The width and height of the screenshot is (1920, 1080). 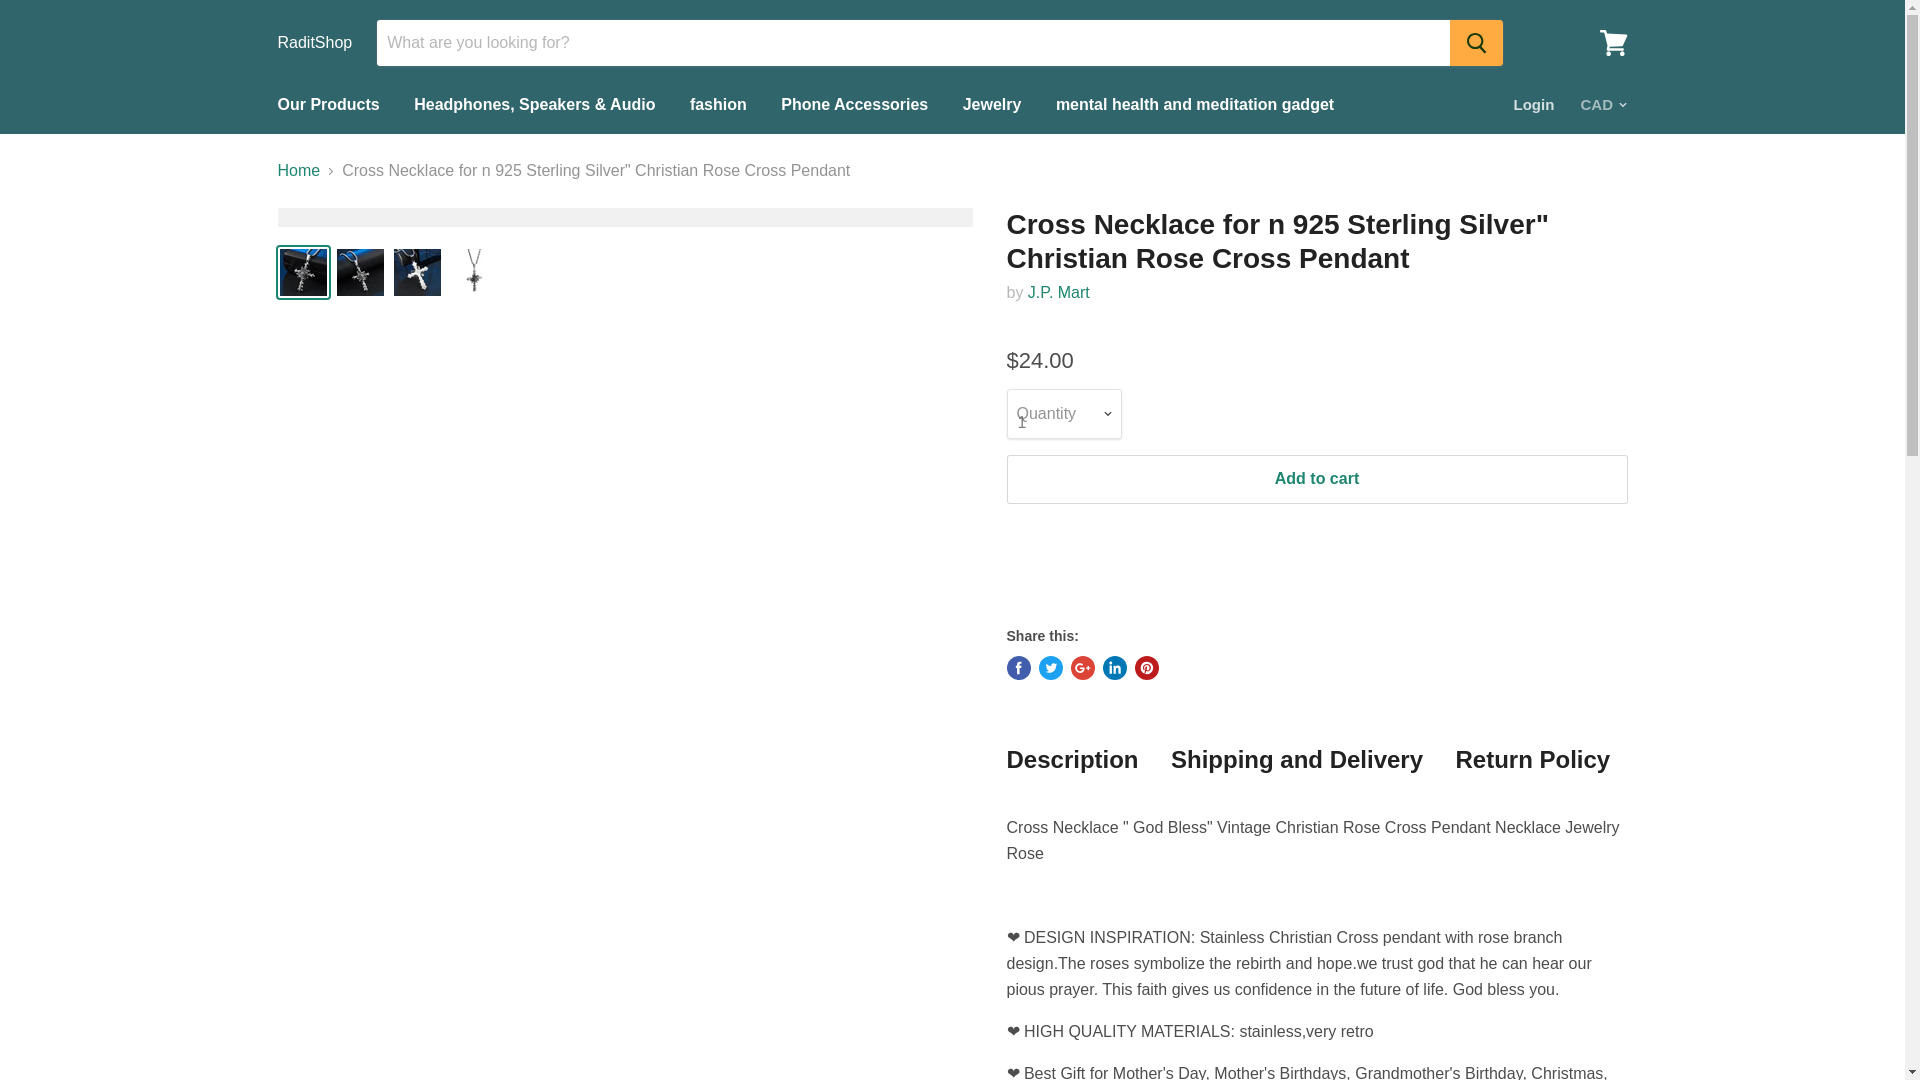 I want to click on View cart, so click(x=1613, y=42).